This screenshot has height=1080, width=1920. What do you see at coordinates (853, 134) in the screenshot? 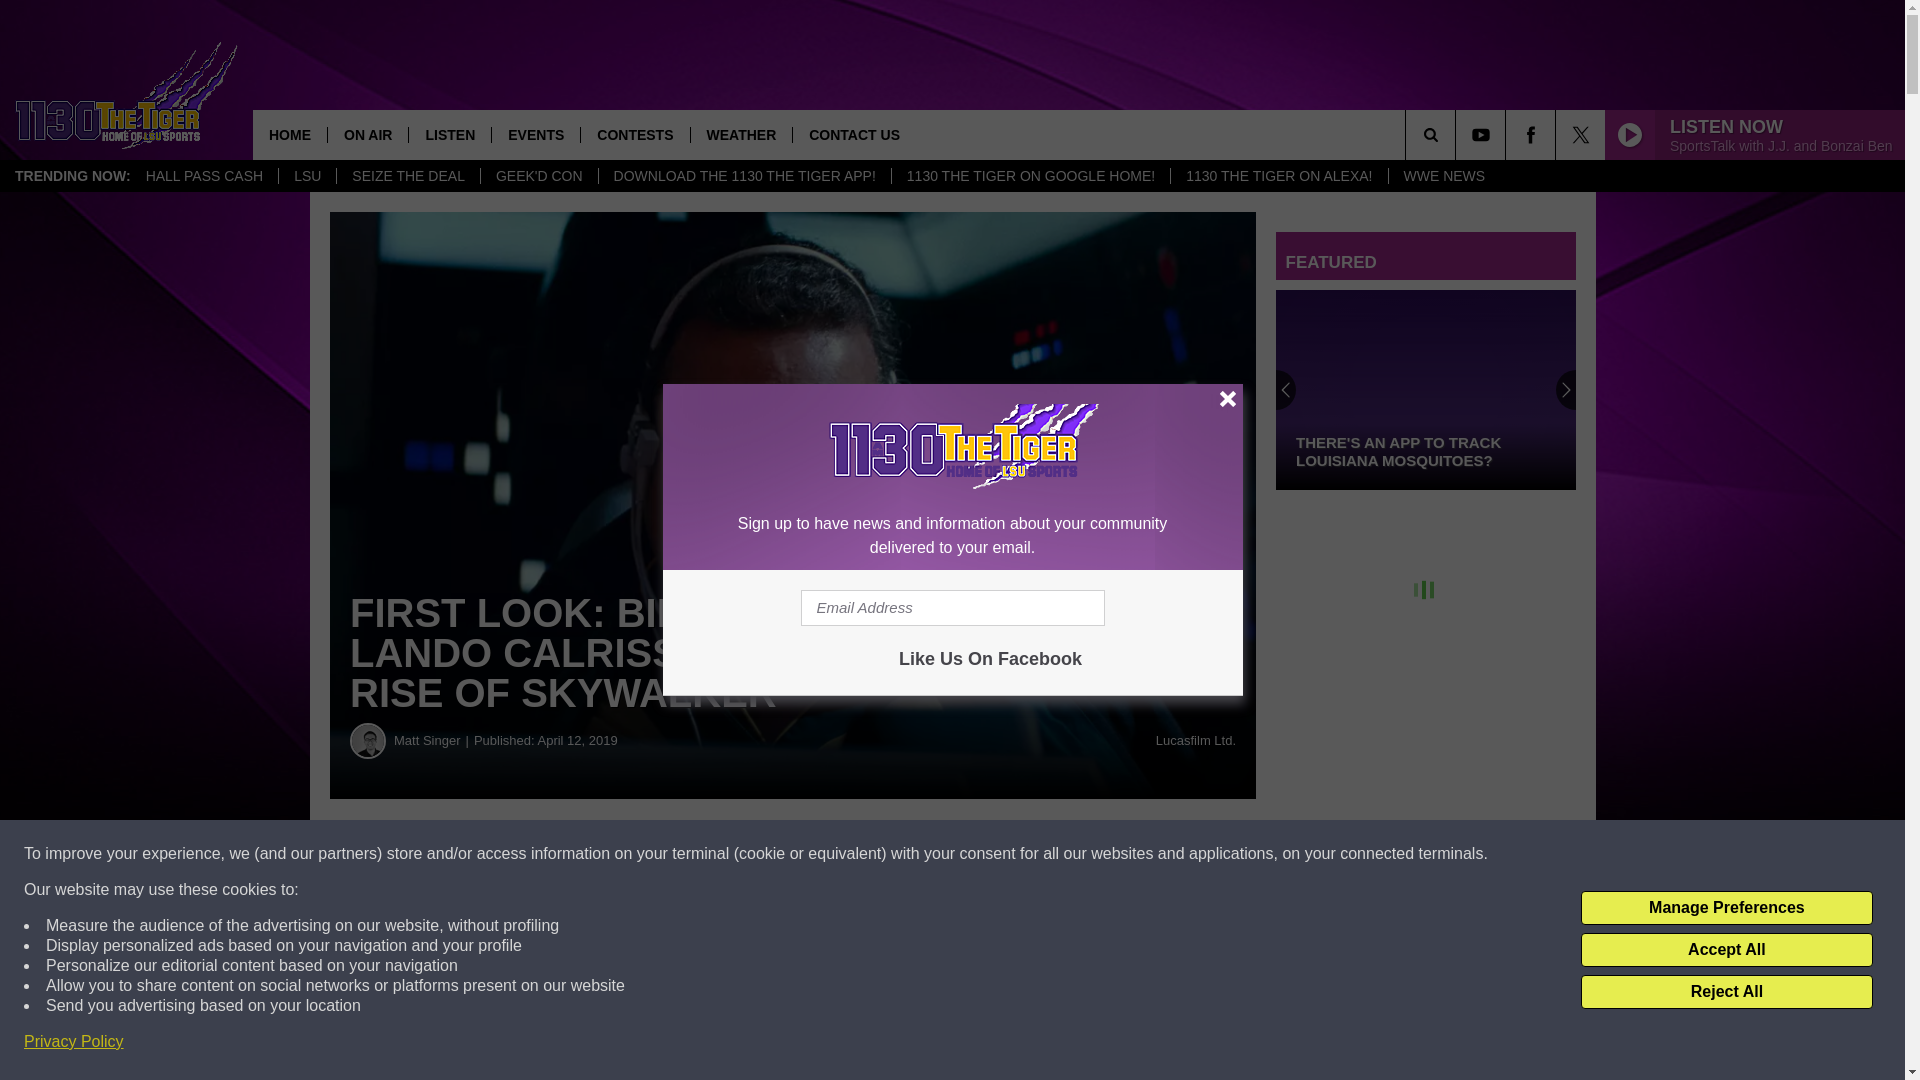
I see `CONTACT US` at bounding box center [853, 134].